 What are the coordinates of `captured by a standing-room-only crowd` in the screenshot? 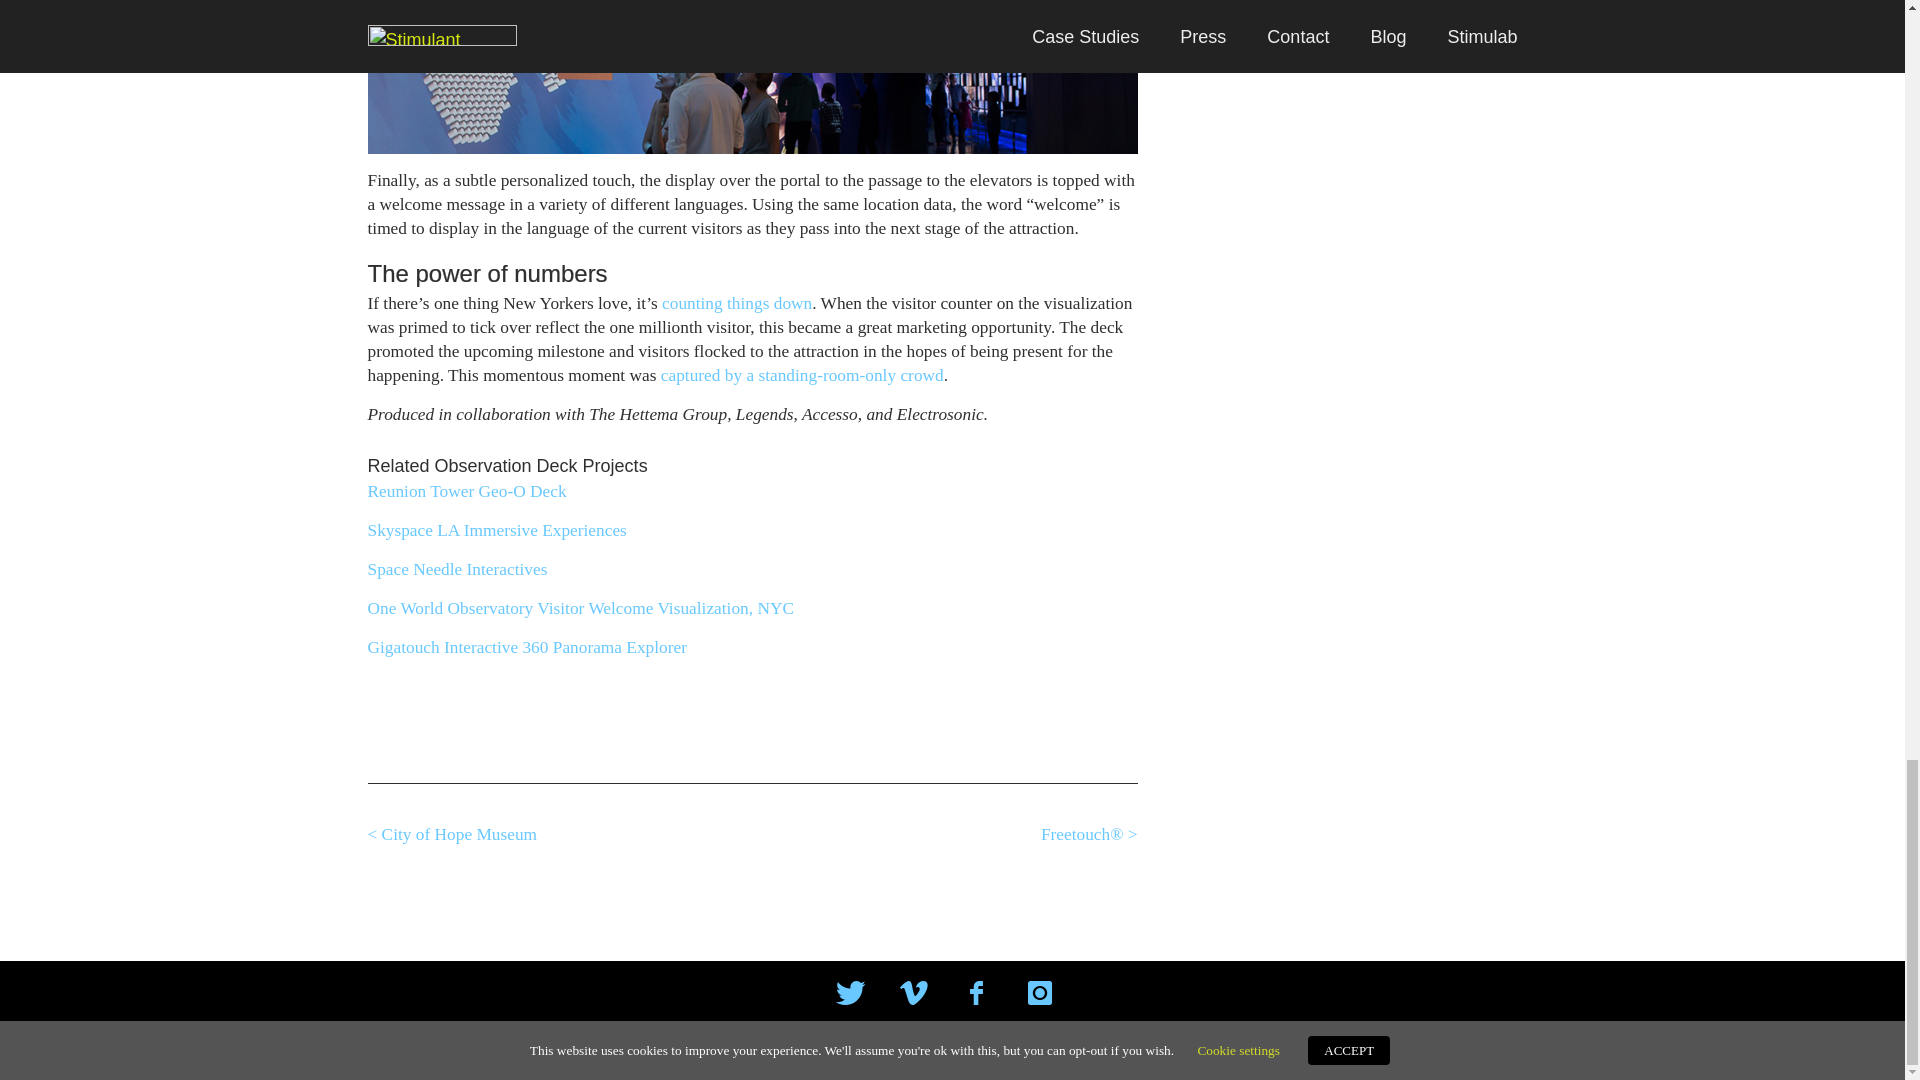 It's located at (802, 375).